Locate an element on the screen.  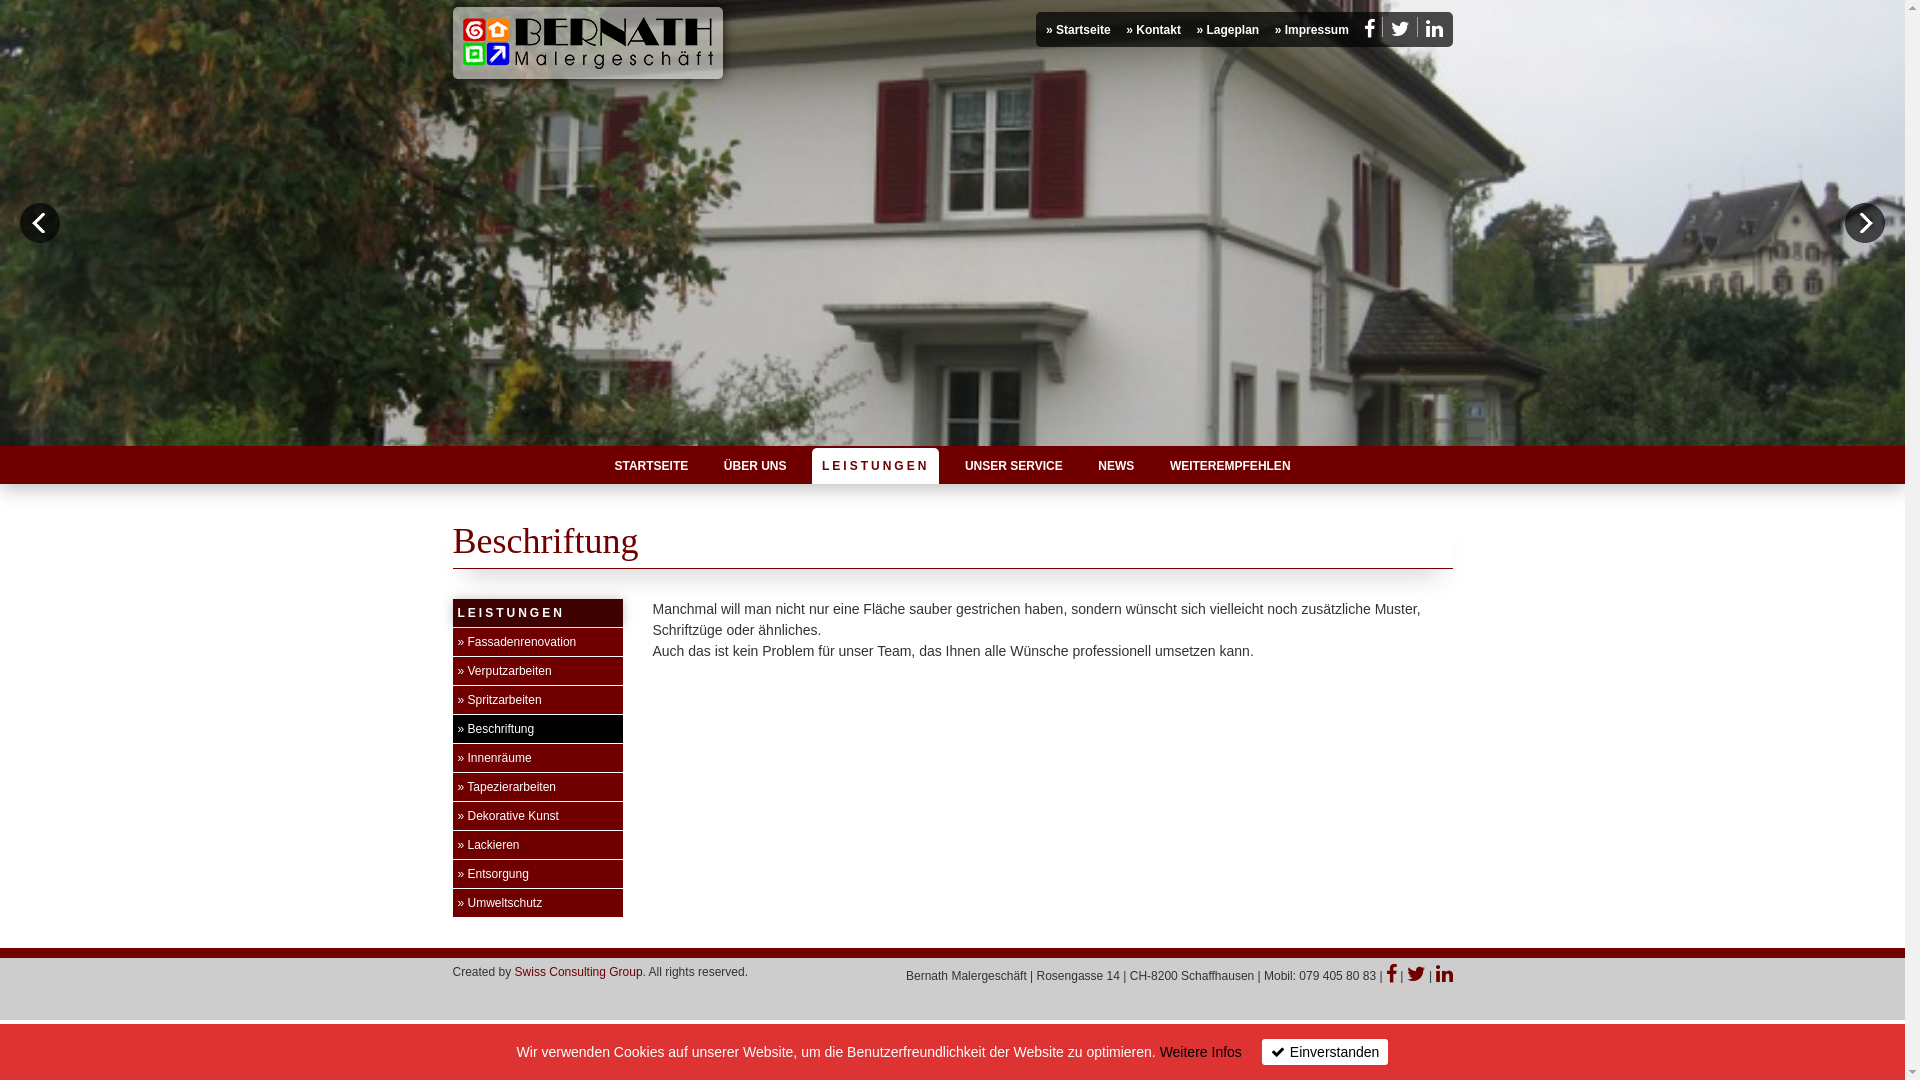
Skip to content is located at coordinates (496, 466).